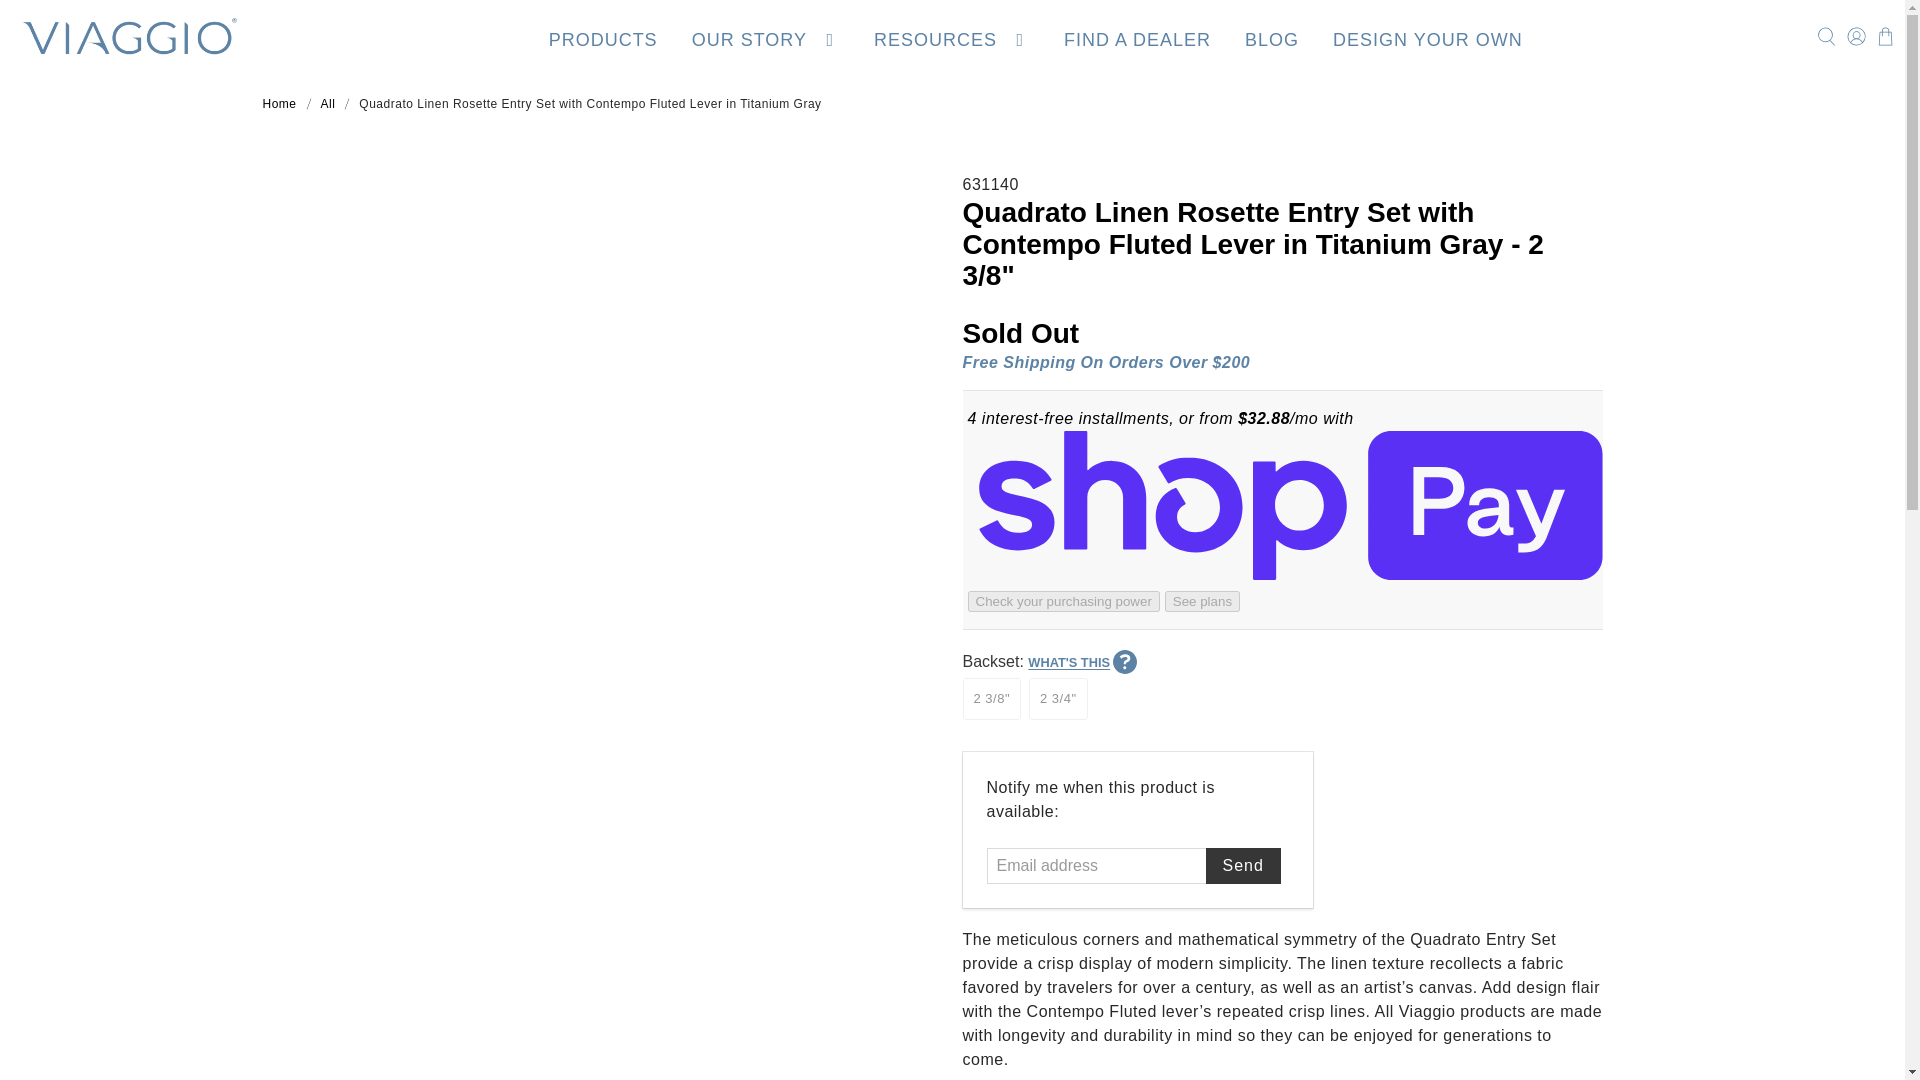 This screenshot has width=1920, height=1080. What do you see at coordinates (1272, 36) in the screenshot?
I see `BLOG` at bounding box center [1272, 36].